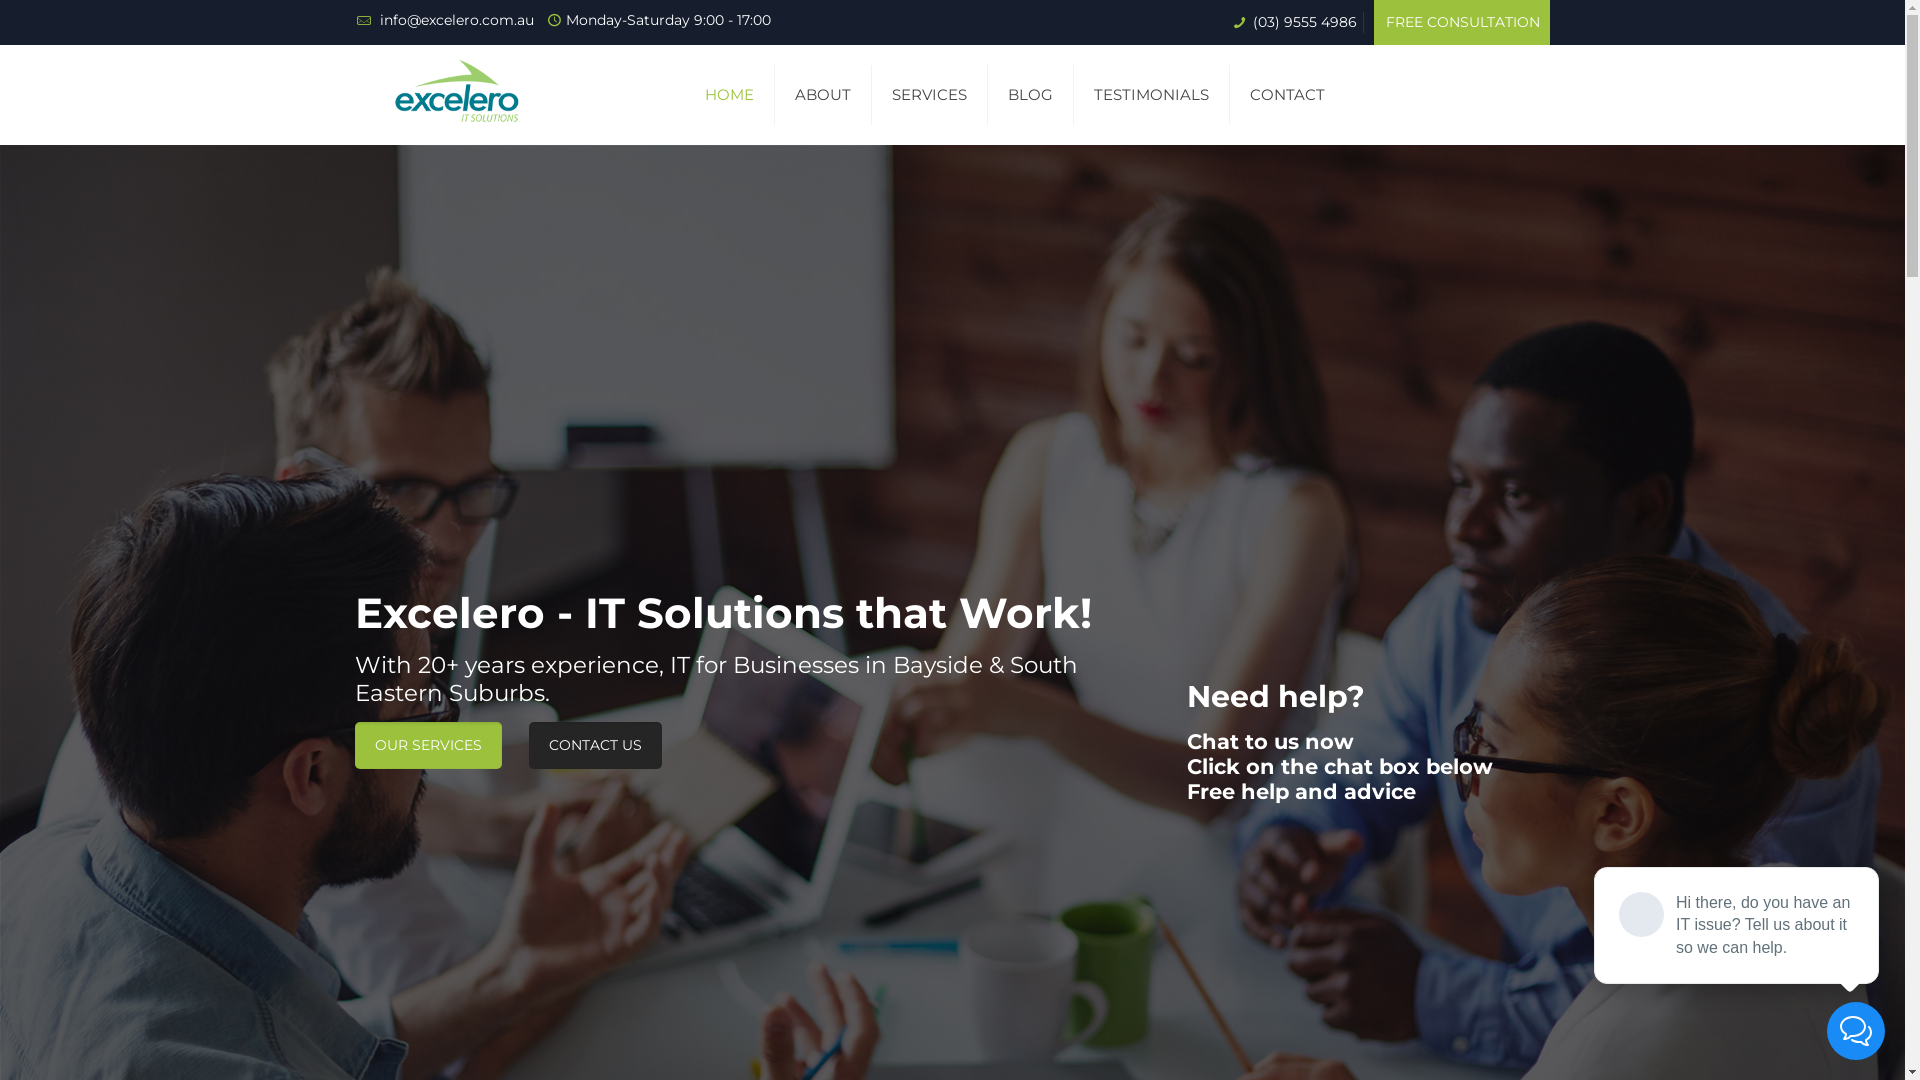 The width and height of the screenshot is (1920, 1080). What do you see at coordinates (1303, 22) in the screenshot?
I see `(03) 9555 4986` at bounding box center [1303, 22].